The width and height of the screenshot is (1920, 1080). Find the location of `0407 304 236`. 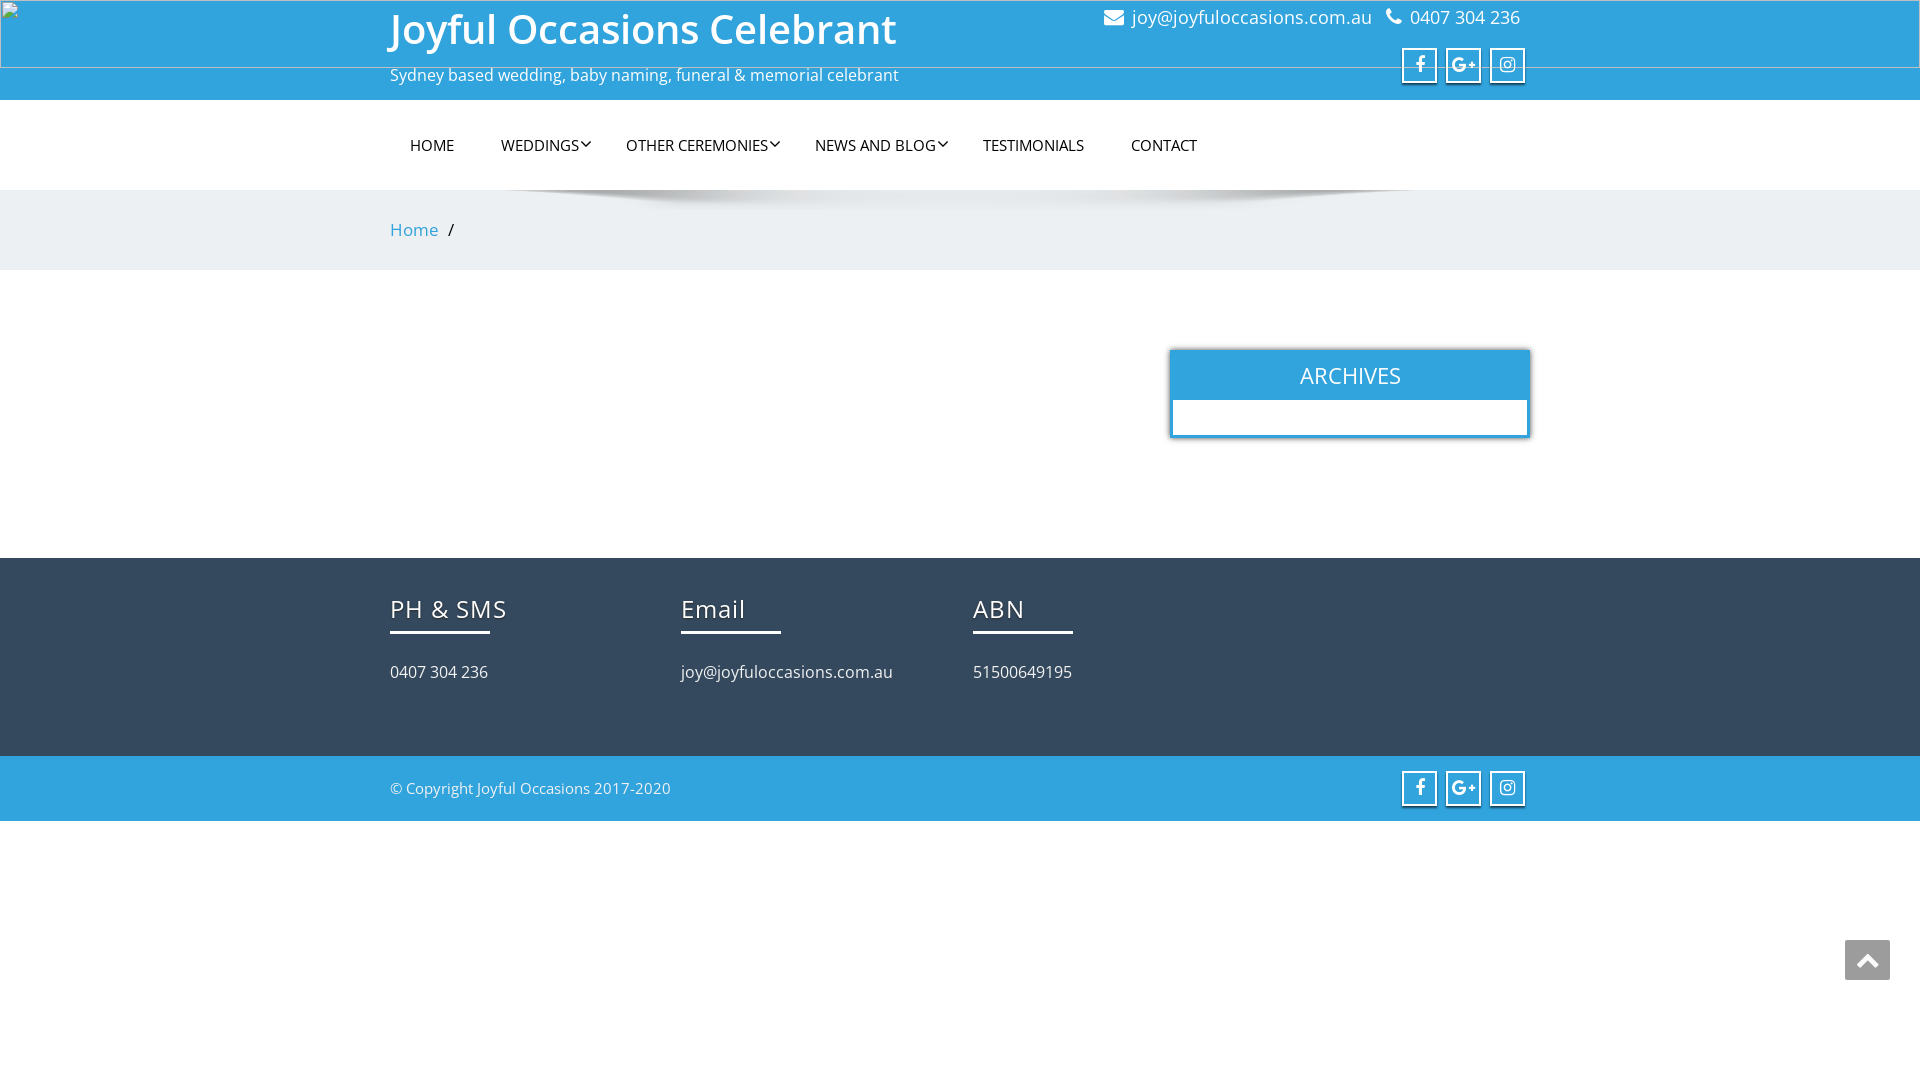

0407 304 236 is located at coordinates (1465, 17).